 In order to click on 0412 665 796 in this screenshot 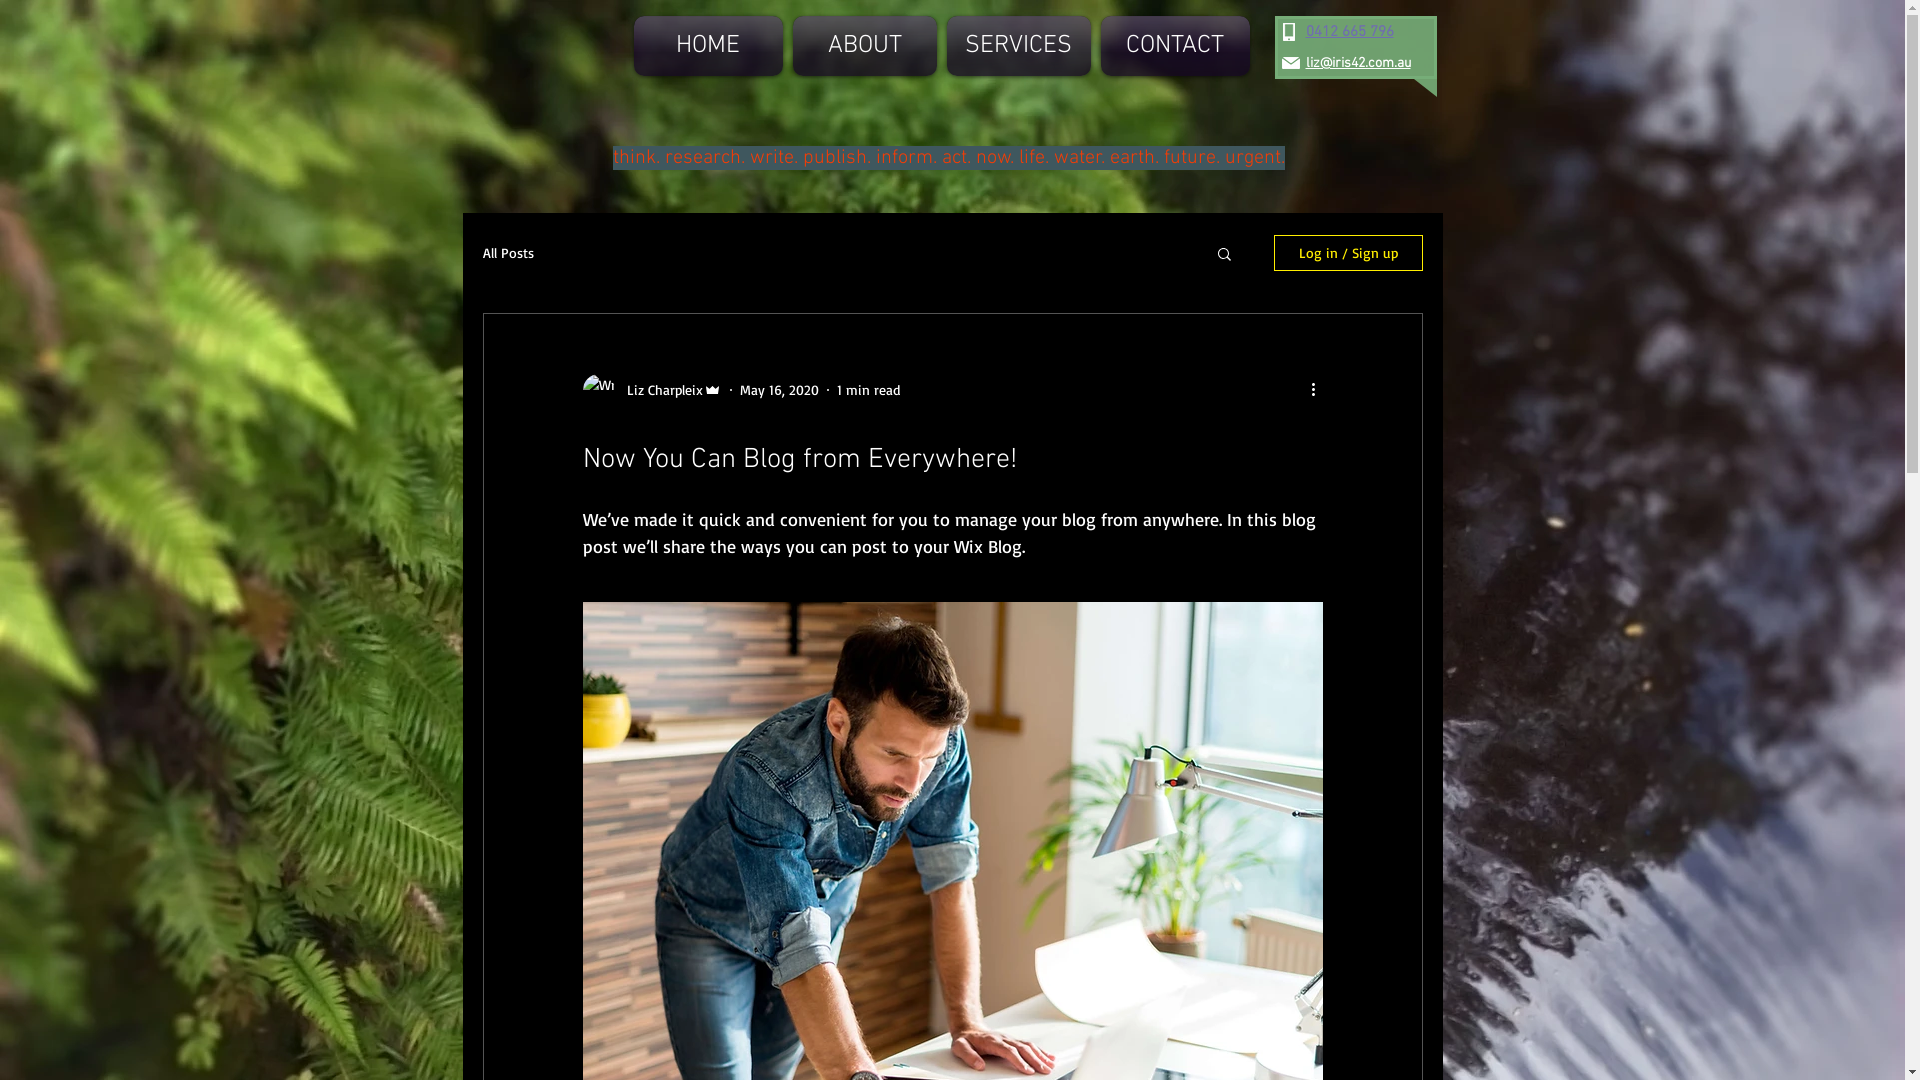, I will do `click(1350, 32)`.